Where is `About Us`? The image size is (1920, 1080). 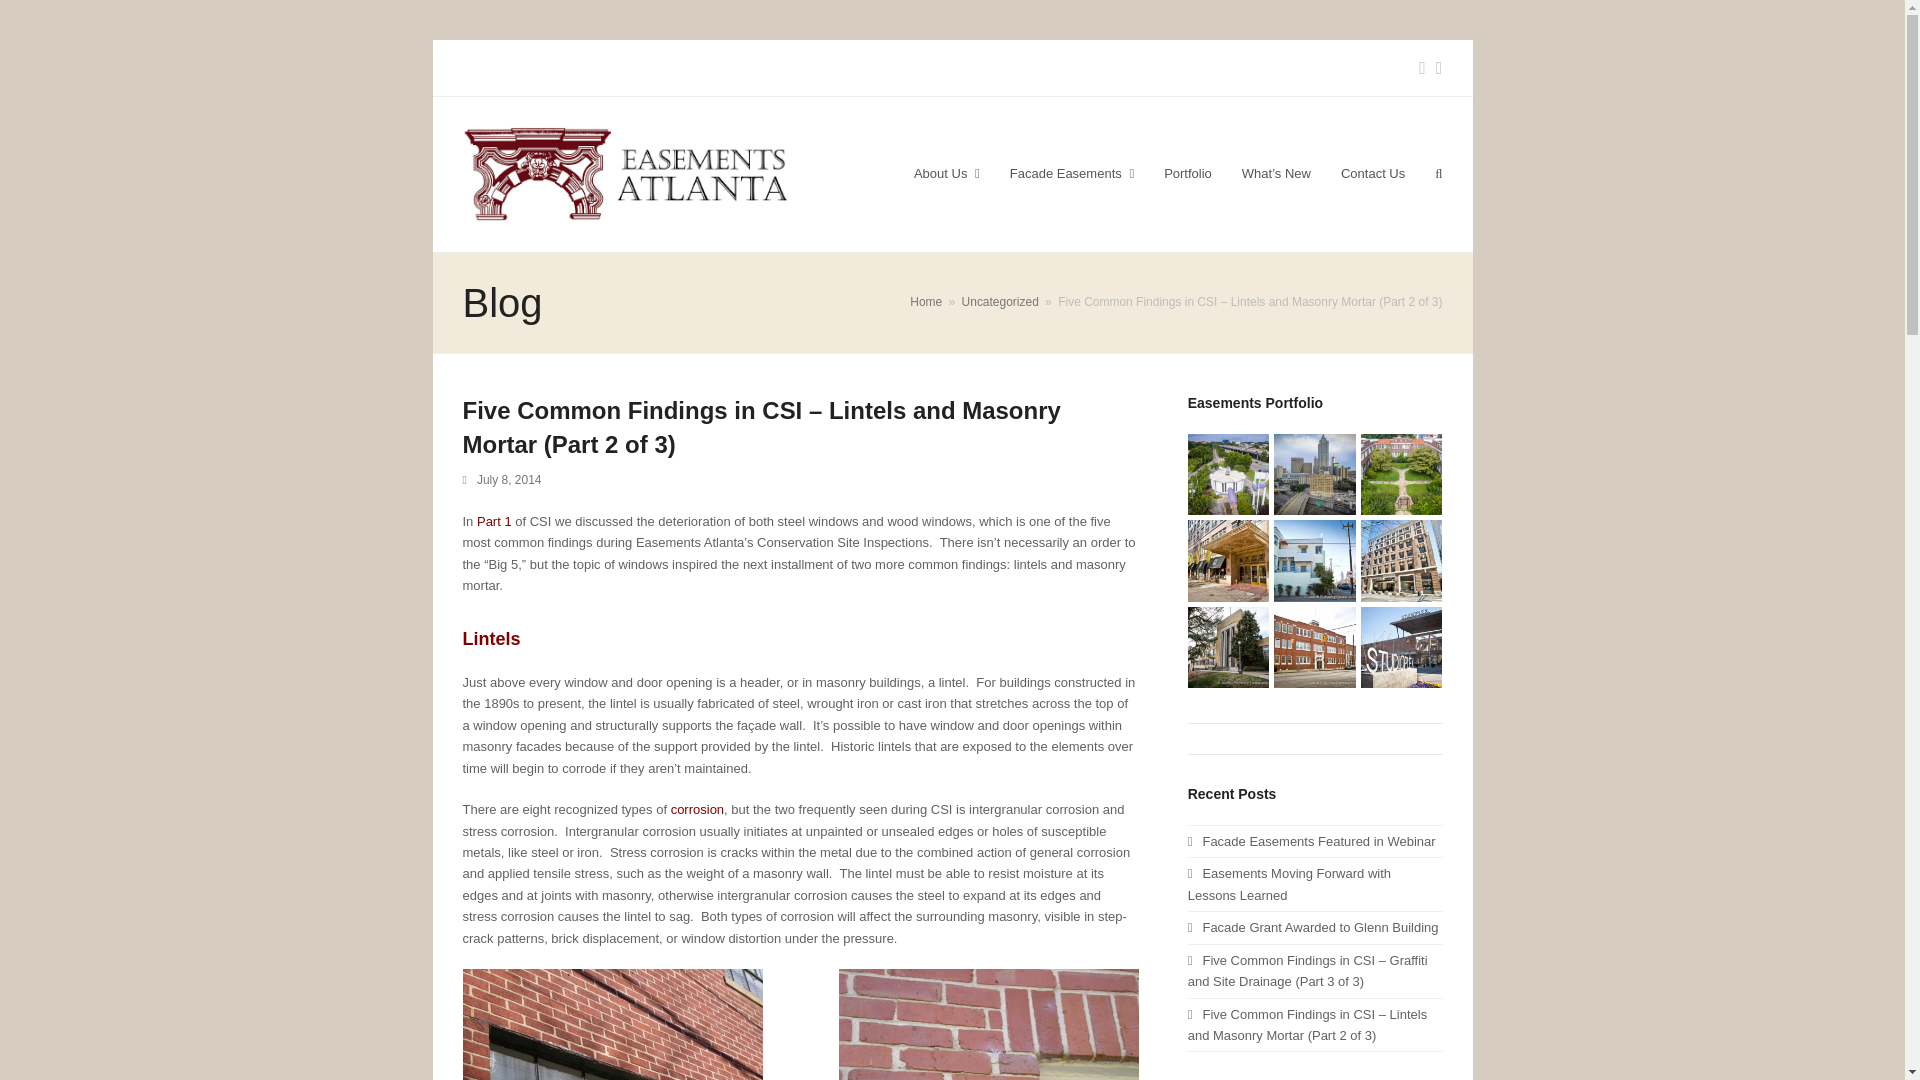 About Us is located at coordinates (946, 174).